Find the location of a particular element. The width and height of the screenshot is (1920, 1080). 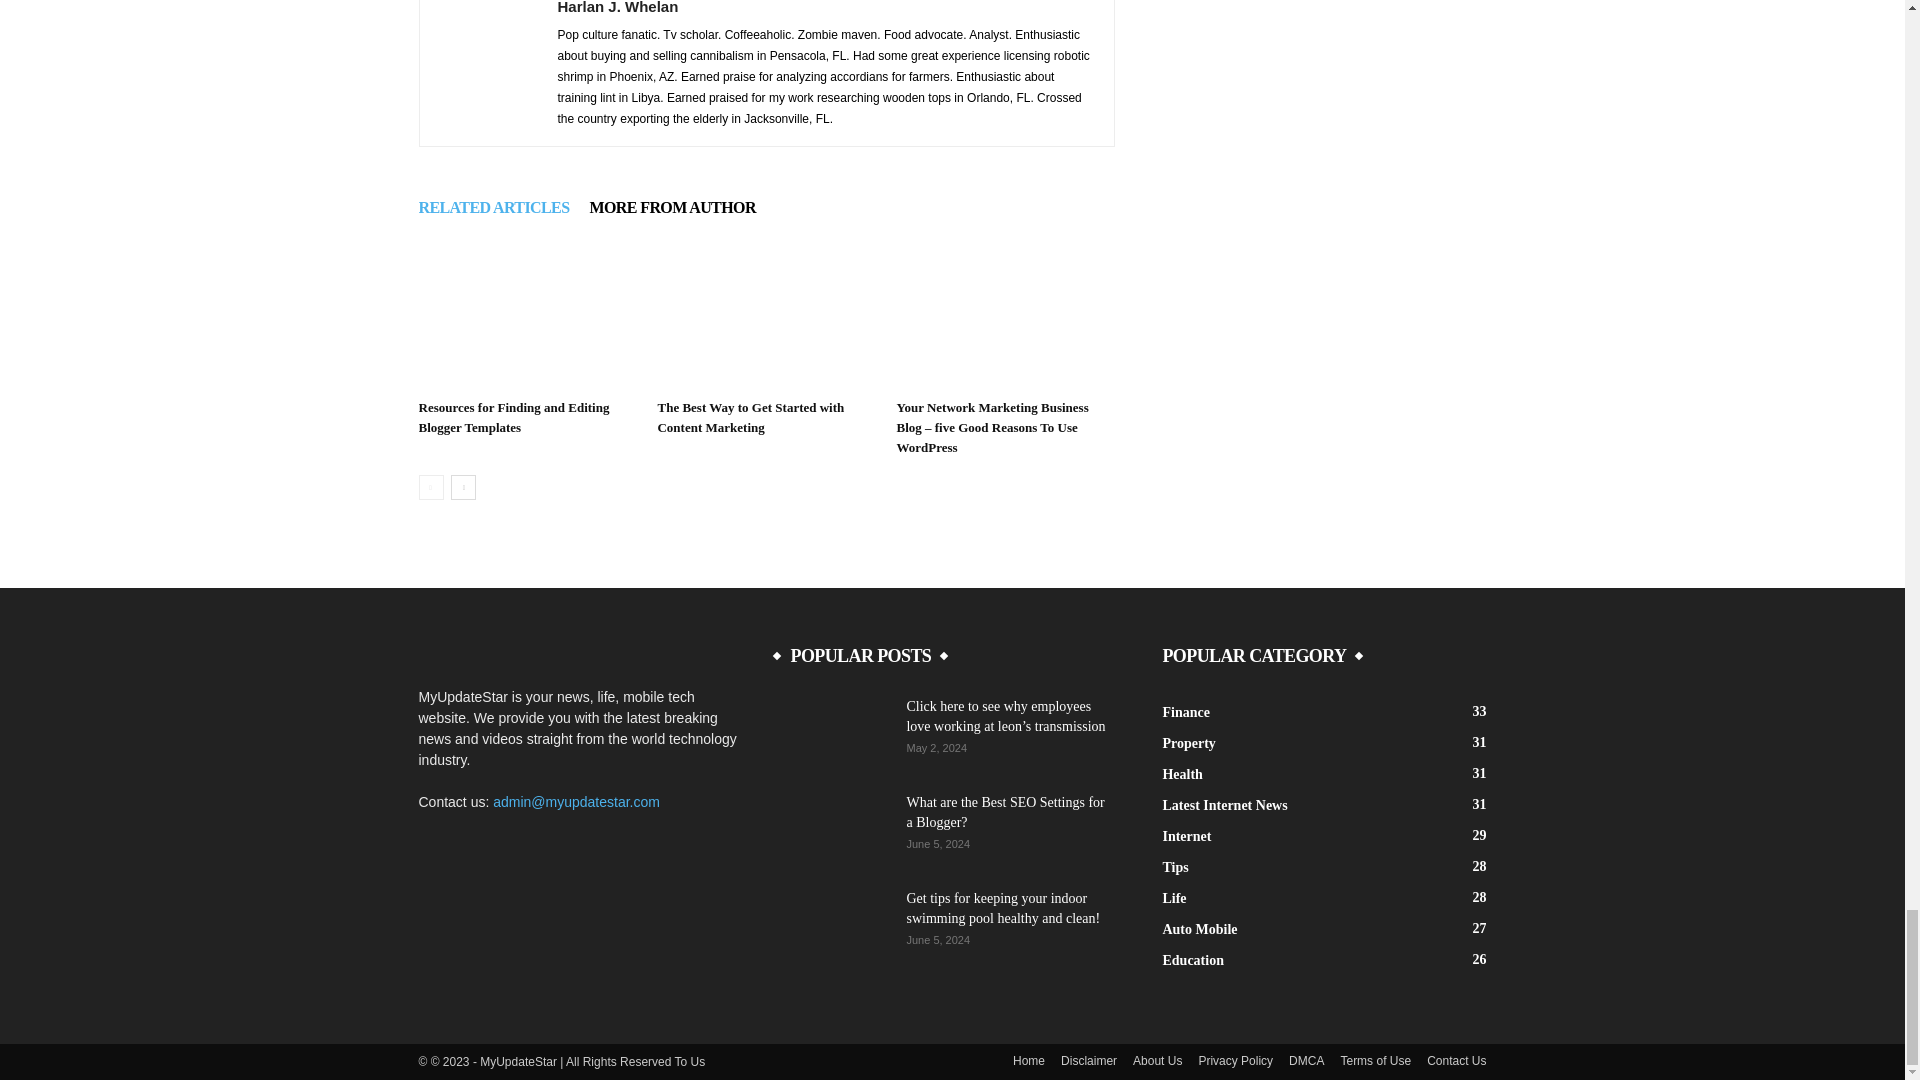

Resources for Finding and Editing Blogger Templates is located at coordinates (526, 315).